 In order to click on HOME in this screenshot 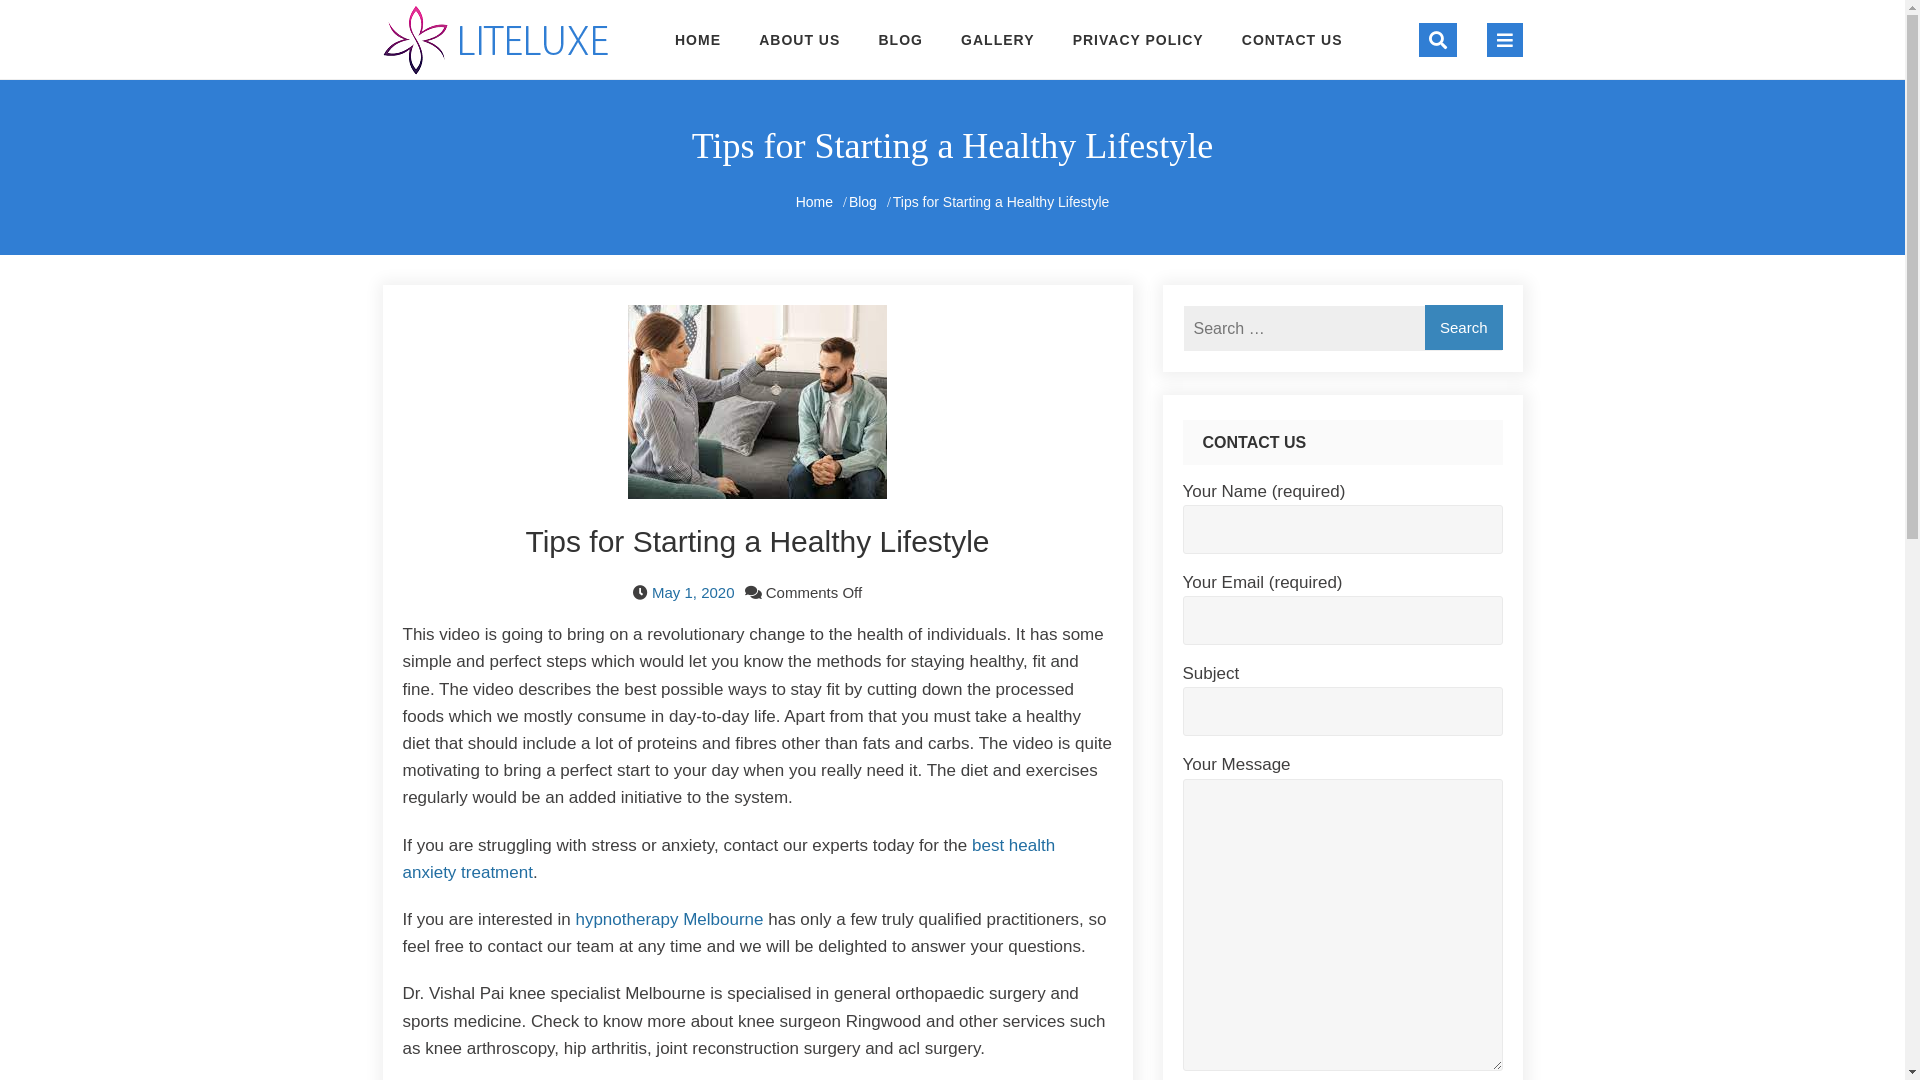, I will do `click(706, 40)`.